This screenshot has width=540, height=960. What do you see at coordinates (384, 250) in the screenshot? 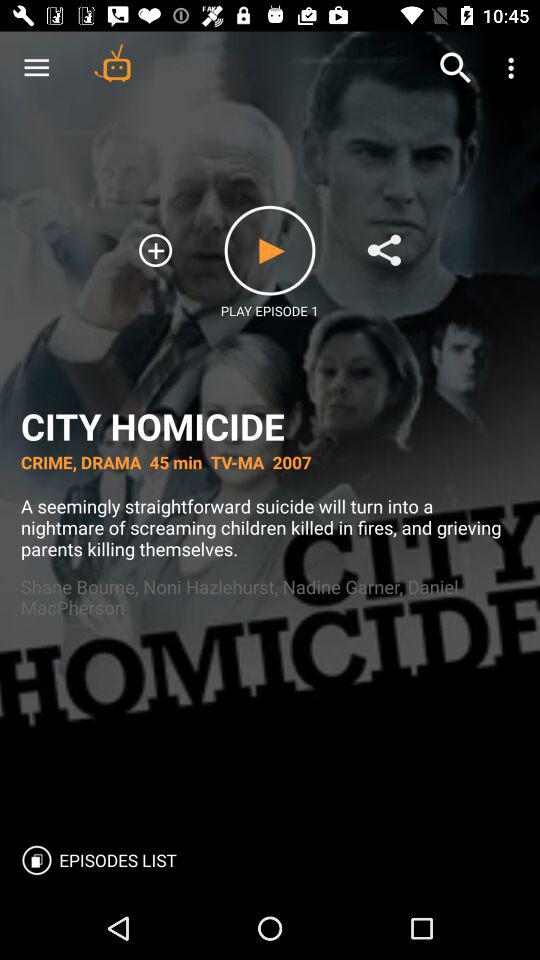
I see `share media` at bounding box center [384, 250].